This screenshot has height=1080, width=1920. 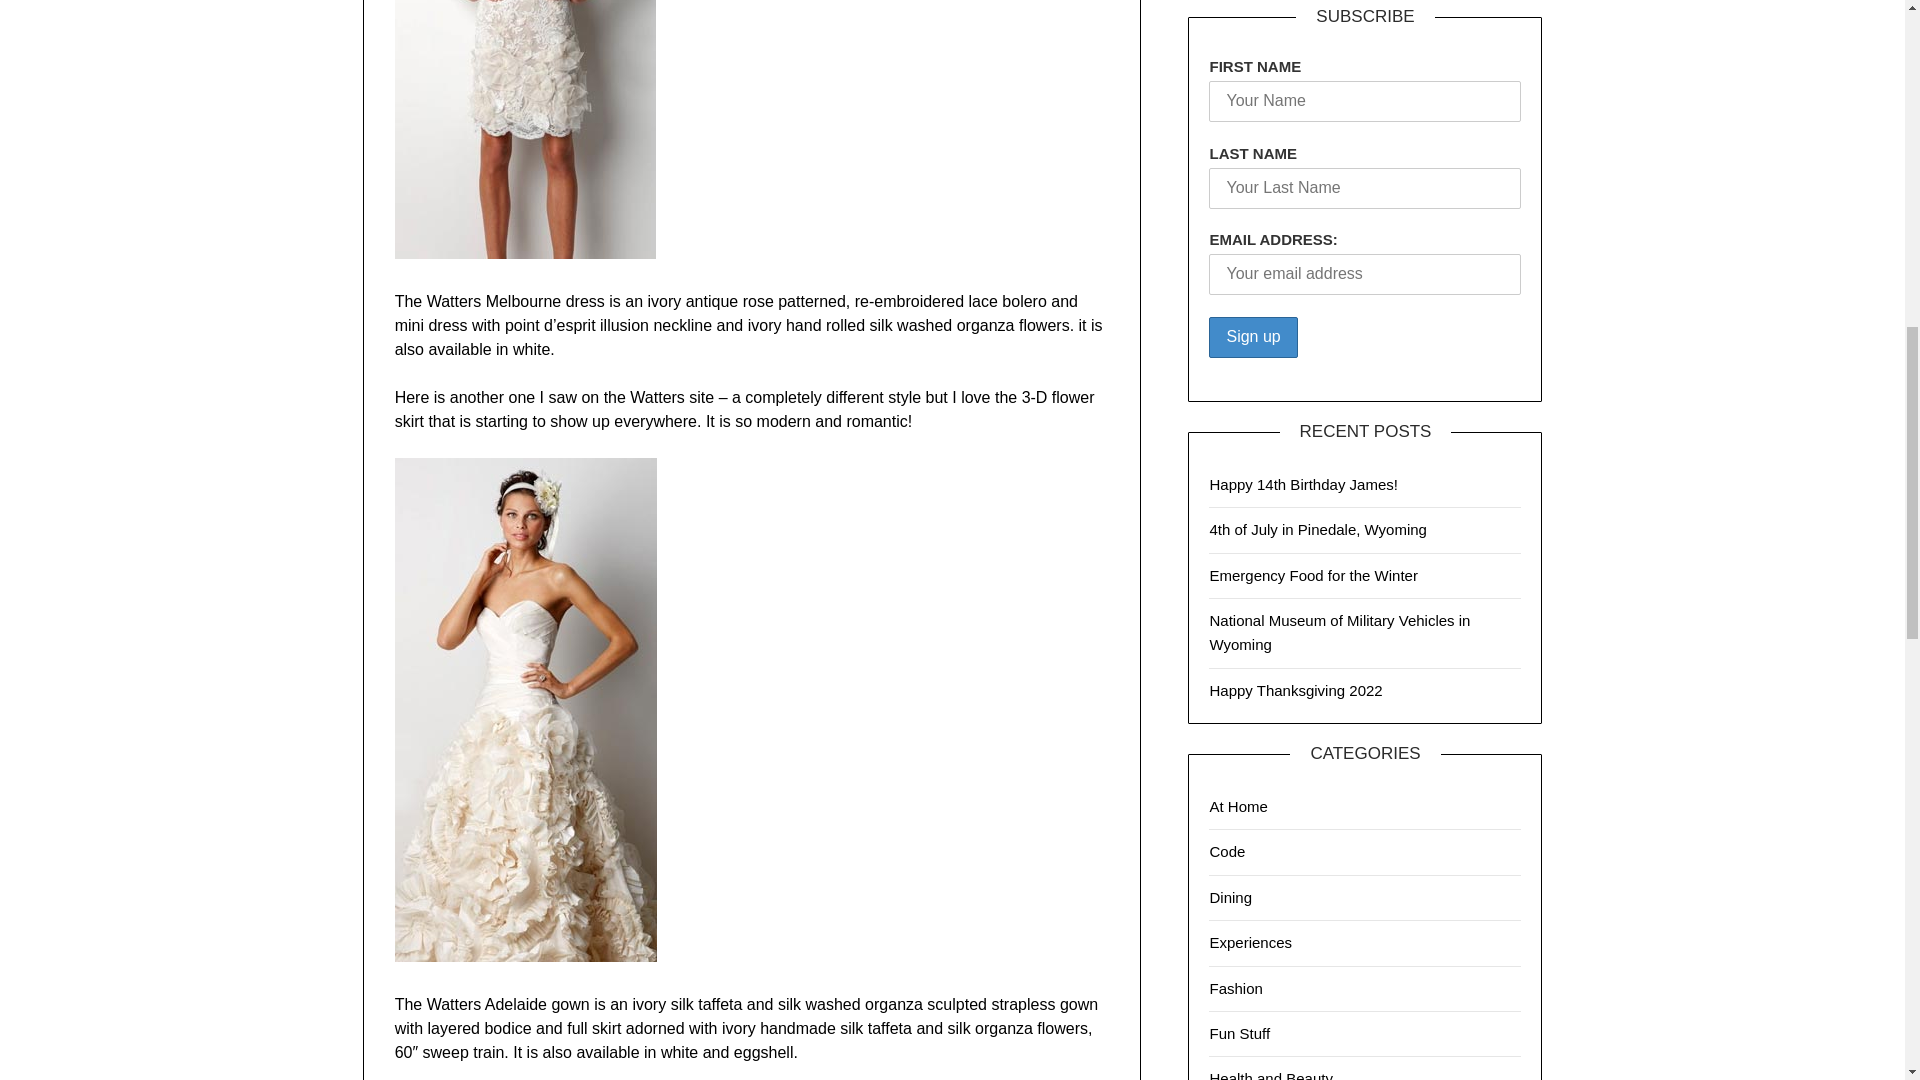 I want to click on Happy Thanksgiving 2022, so click(x=1296, y=690).